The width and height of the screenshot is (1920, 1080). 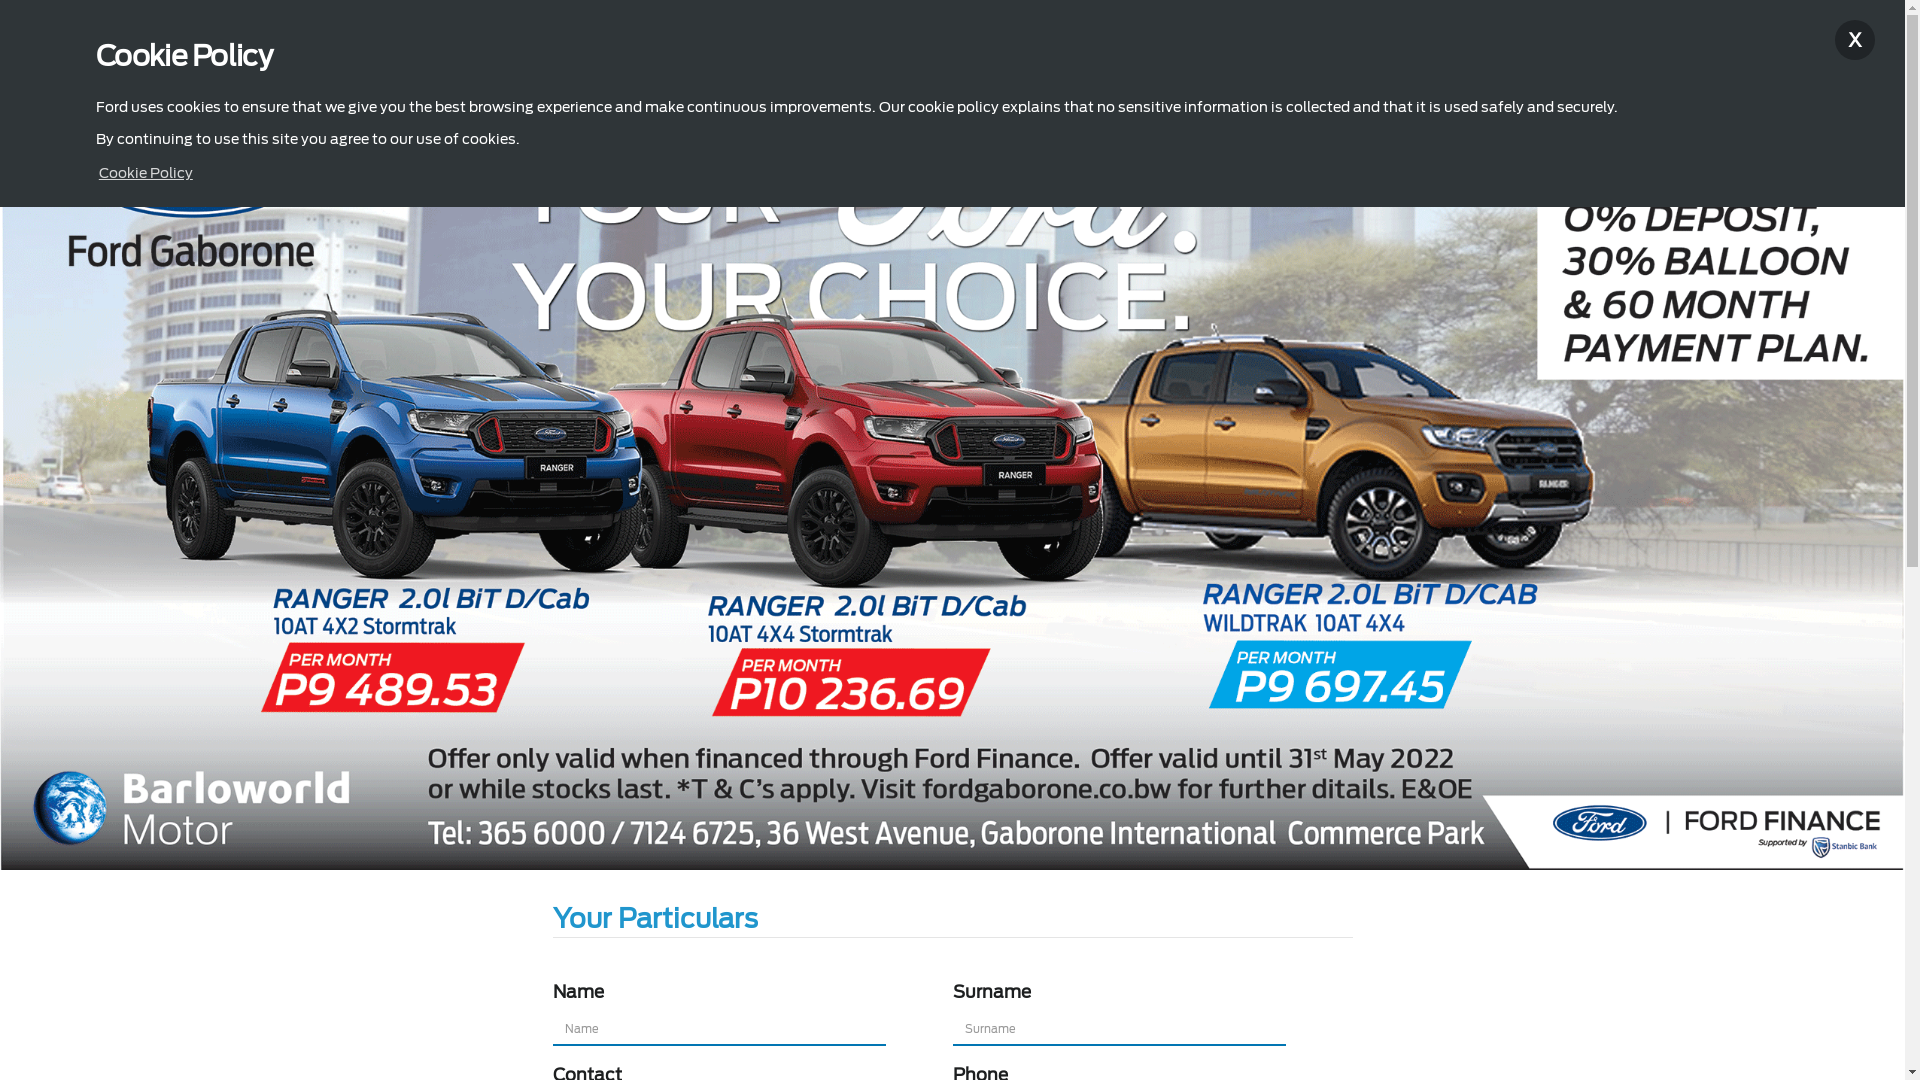 I want to click on Specials, so click(x=538, y=36).